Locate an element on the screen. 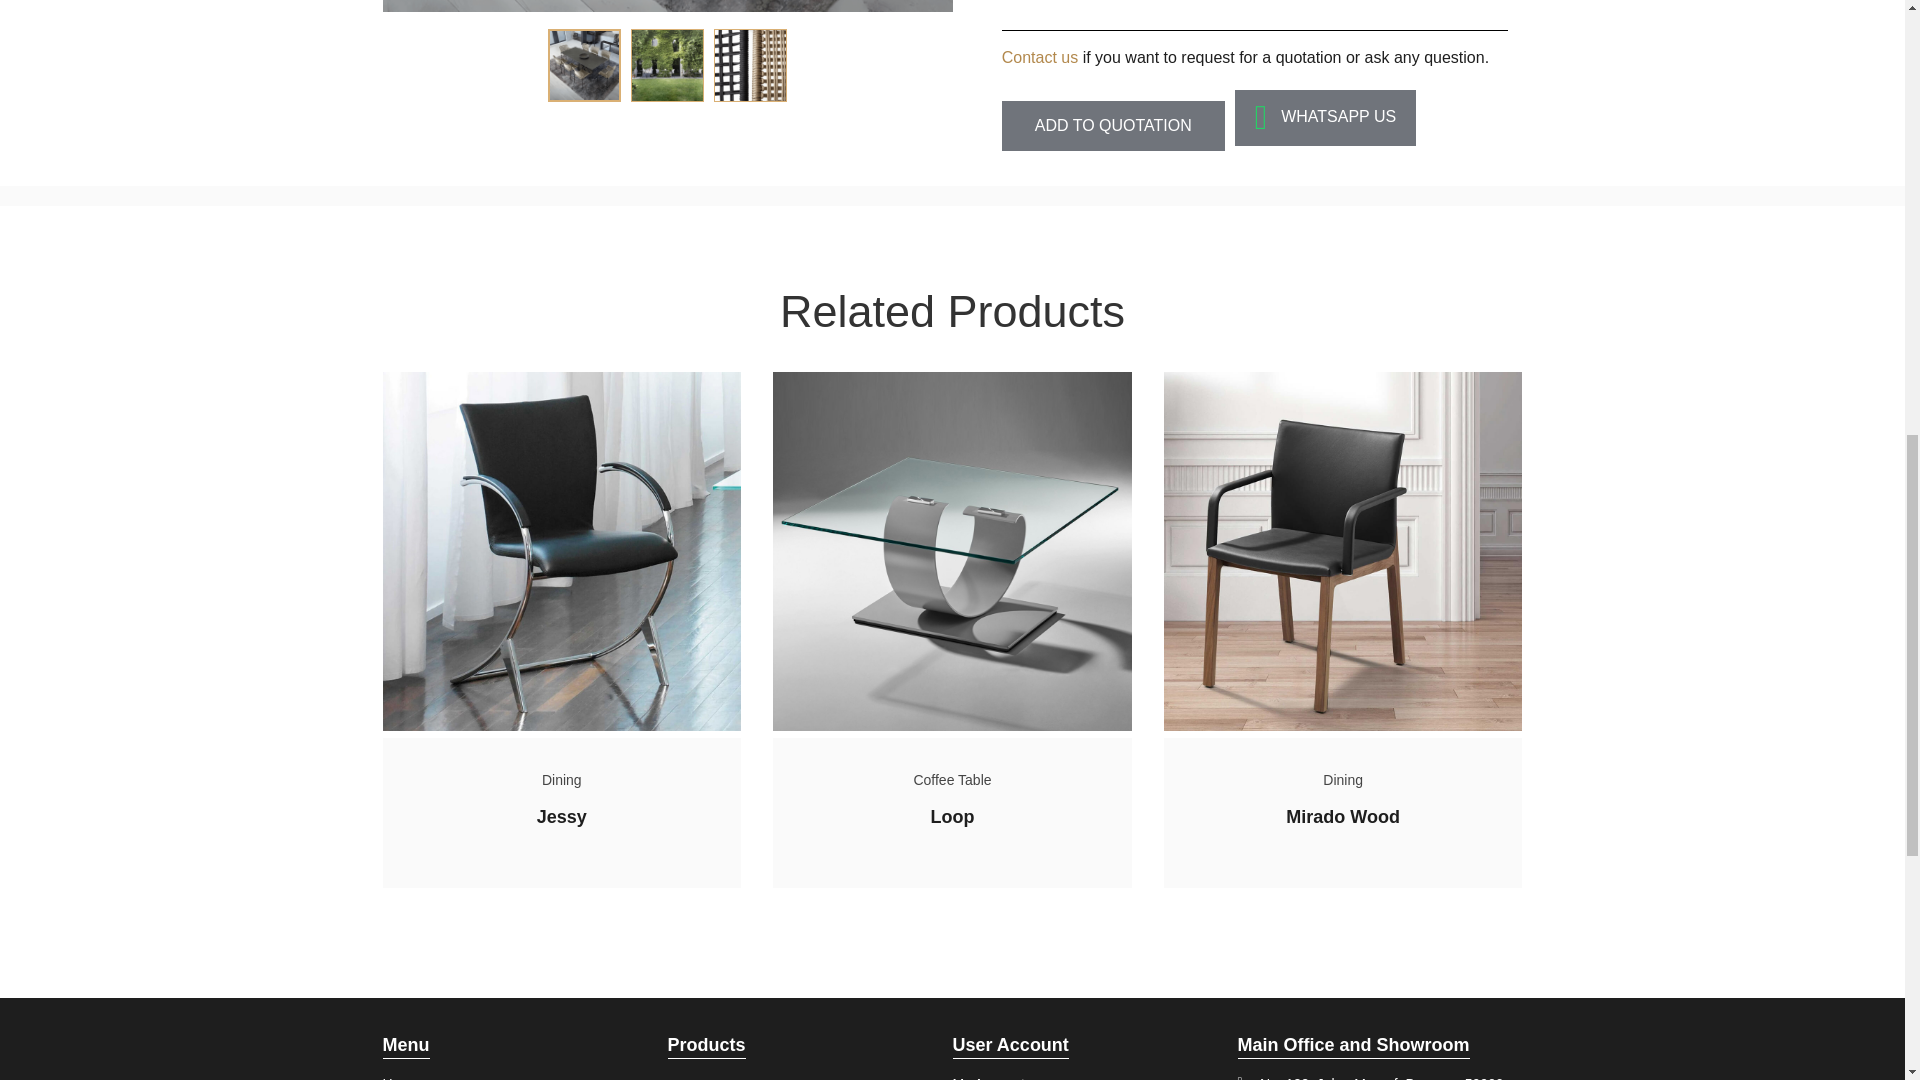 The width and height of the screenshot is (1920, 1080). Dining is located at coordinates (1342, 780).